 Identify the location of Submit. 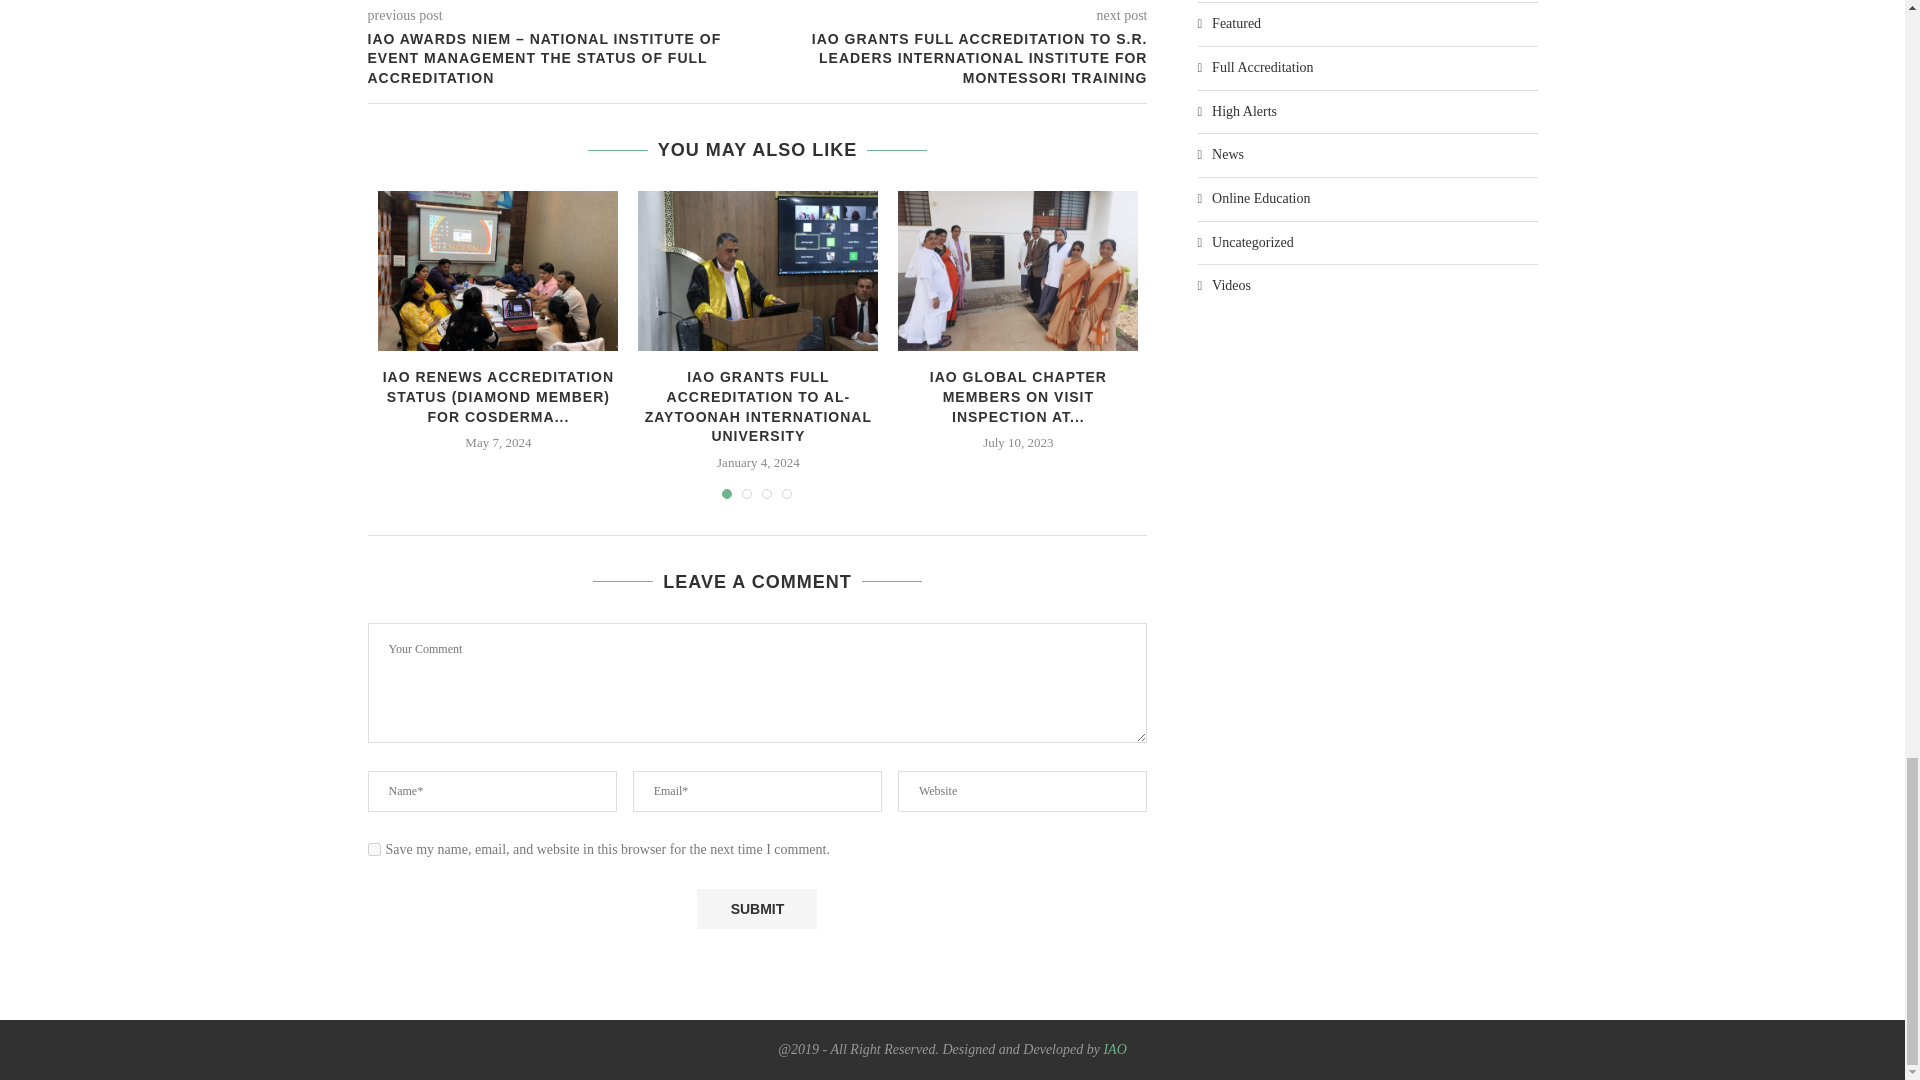
(756, 908).